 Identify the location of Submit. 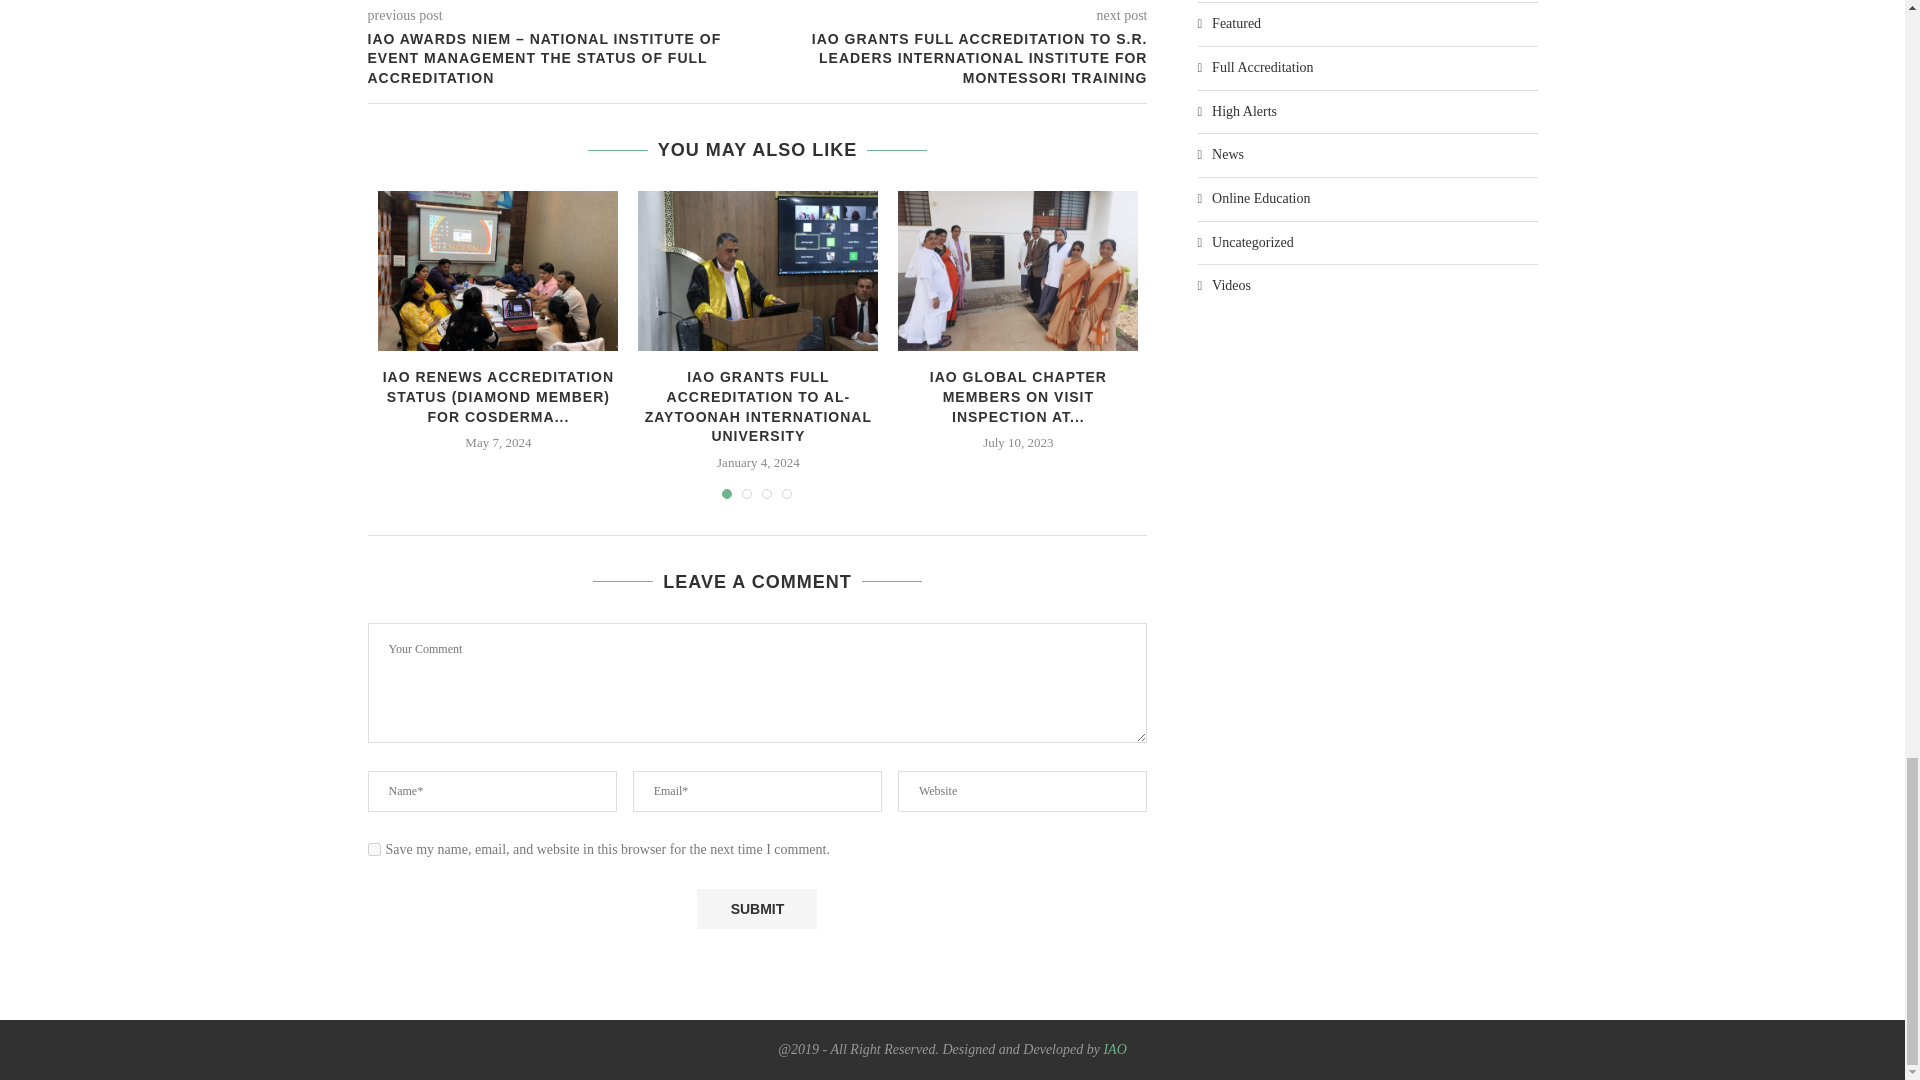
(756, 908).